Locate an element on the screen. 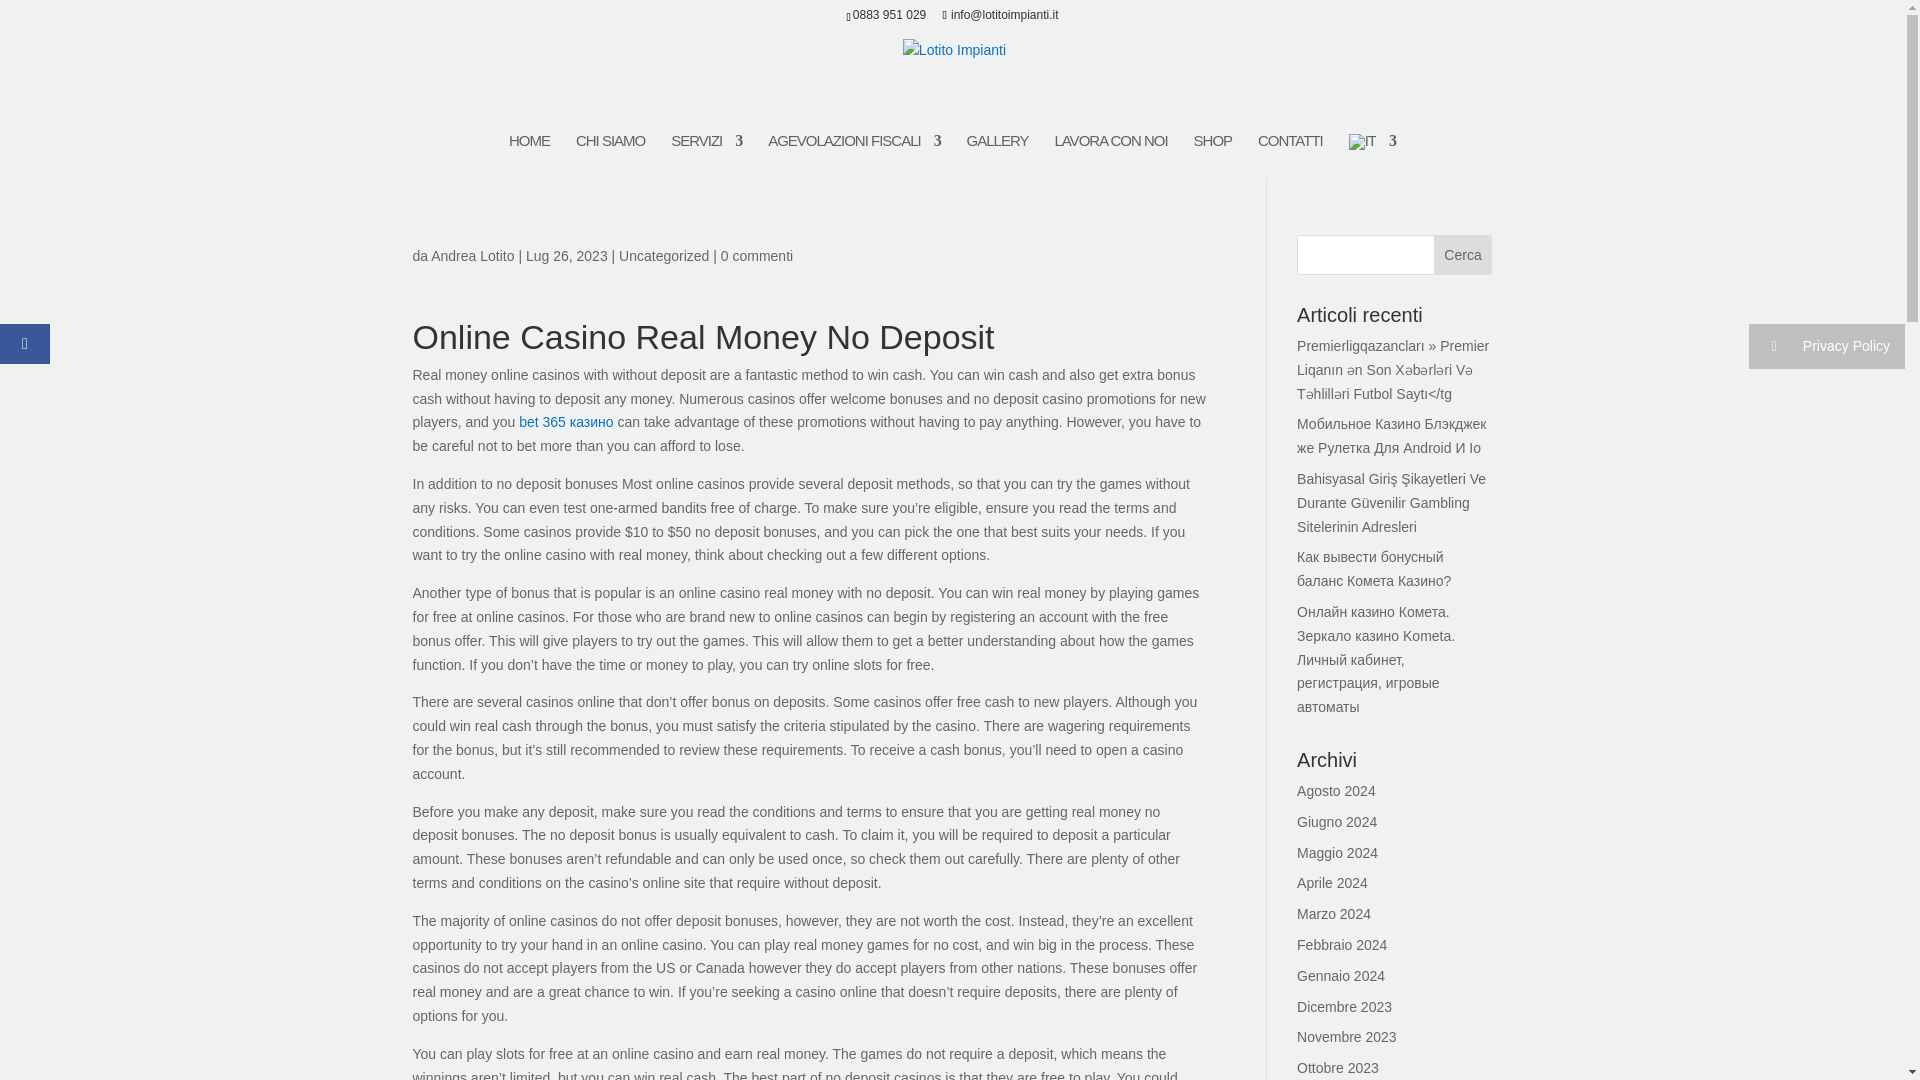 The height and width of the screenshot is (1080, 1920). 0 commenti is located at coordinates (756, 256).